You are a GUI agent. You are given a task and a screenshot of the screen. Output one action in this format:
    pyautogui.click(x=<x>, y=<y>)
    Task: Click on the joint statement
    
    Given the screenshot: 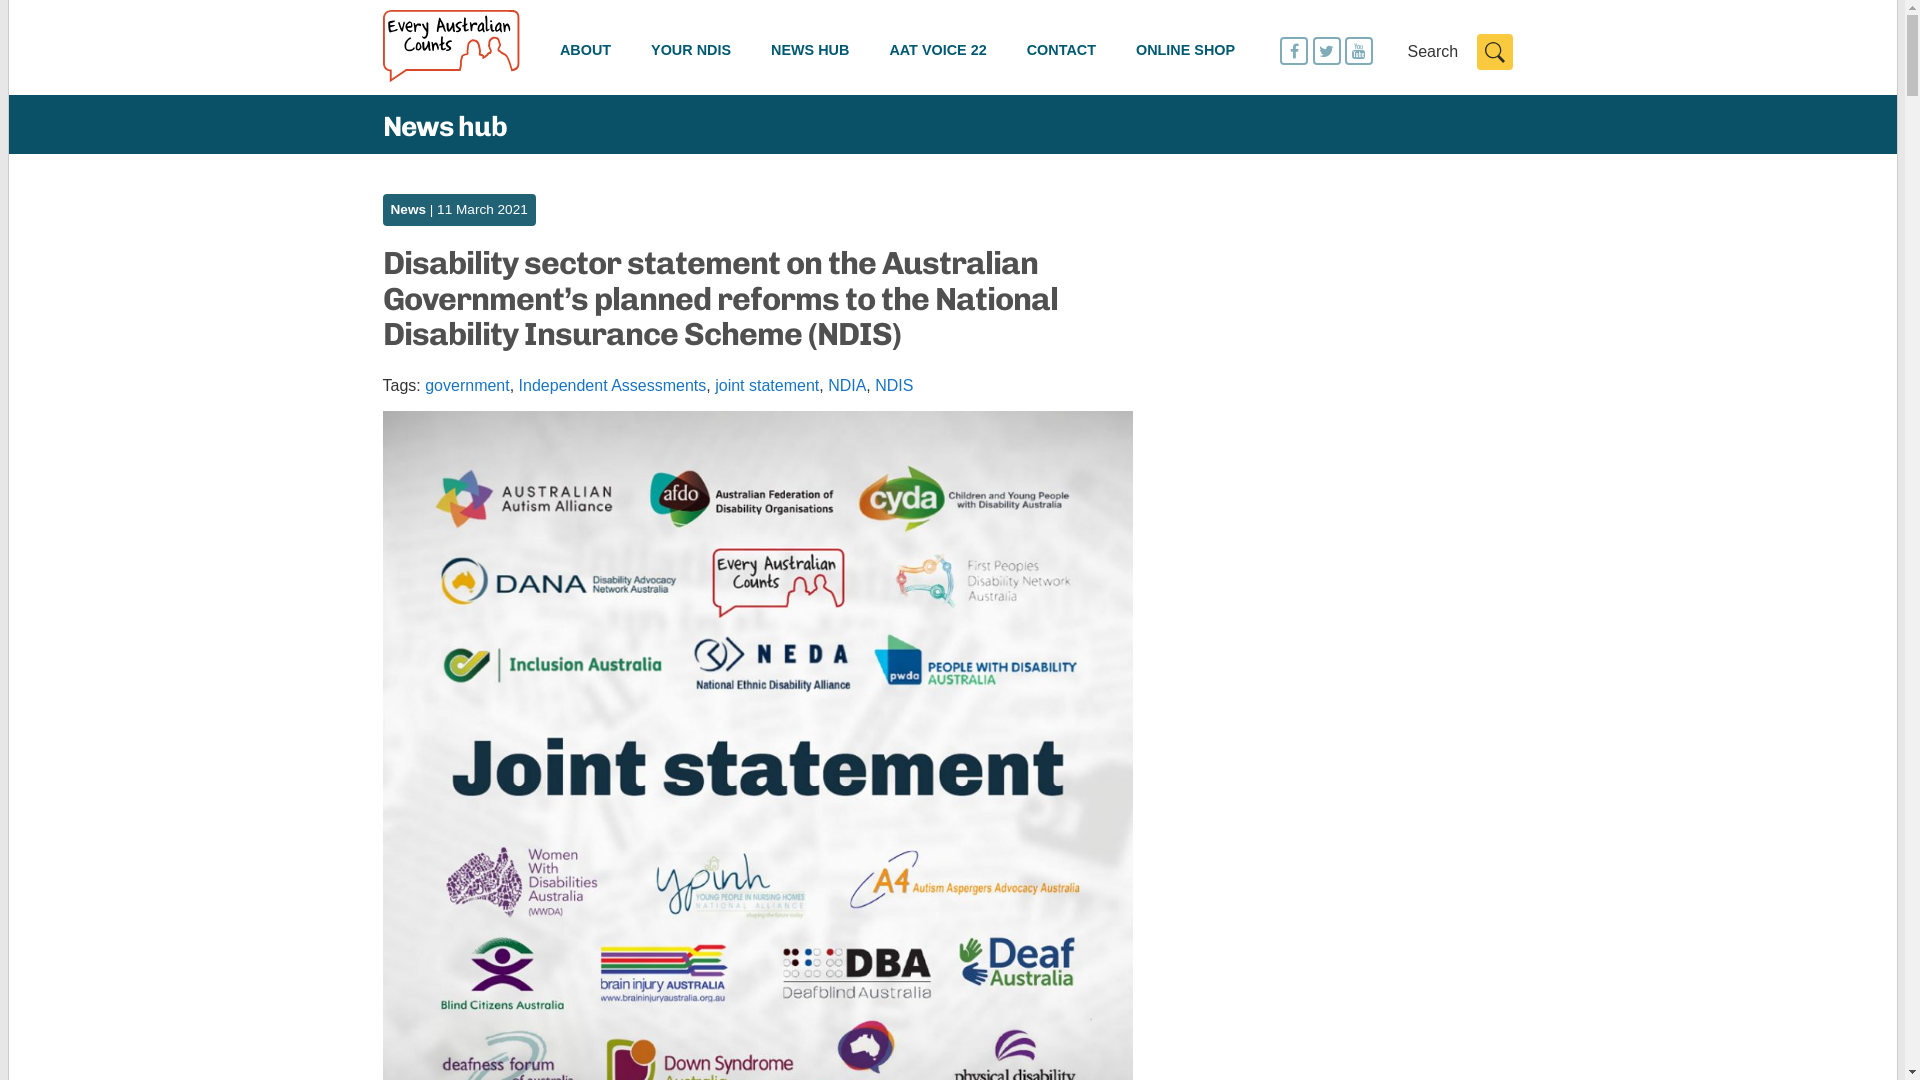 What is the action you would take?
    pyautogui.click(x=767, y=386)
    